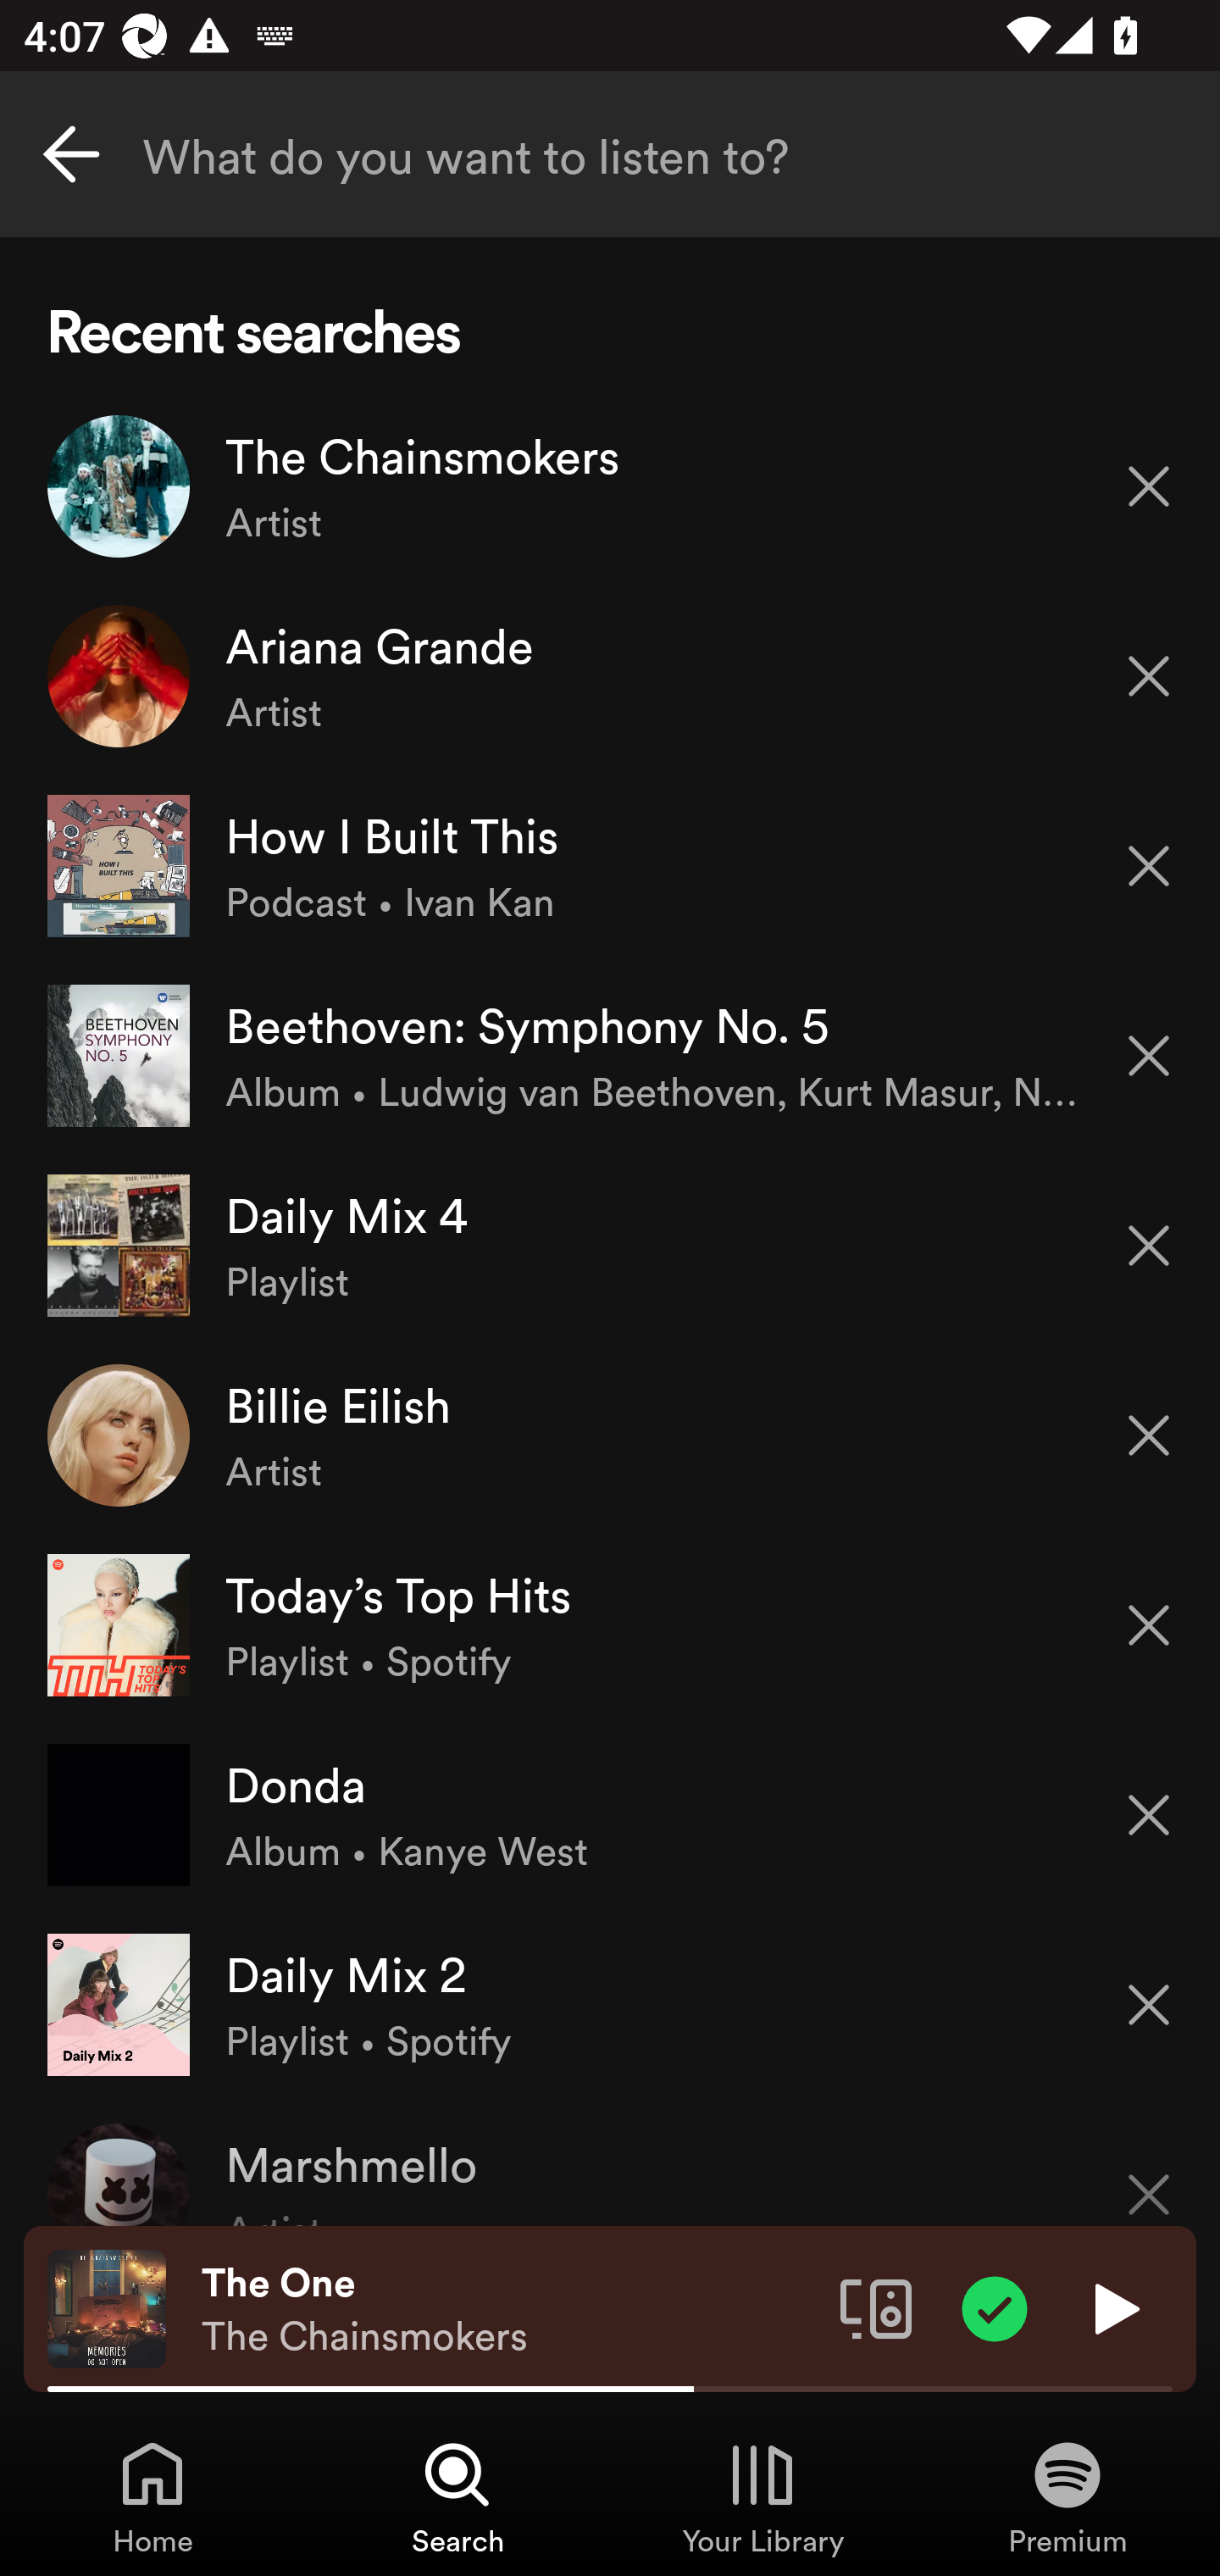 This screenshot has width=1220, height=2576. Describe the element at coordinates (1149, 866) in the screenshot. I see `Remove` at that location.